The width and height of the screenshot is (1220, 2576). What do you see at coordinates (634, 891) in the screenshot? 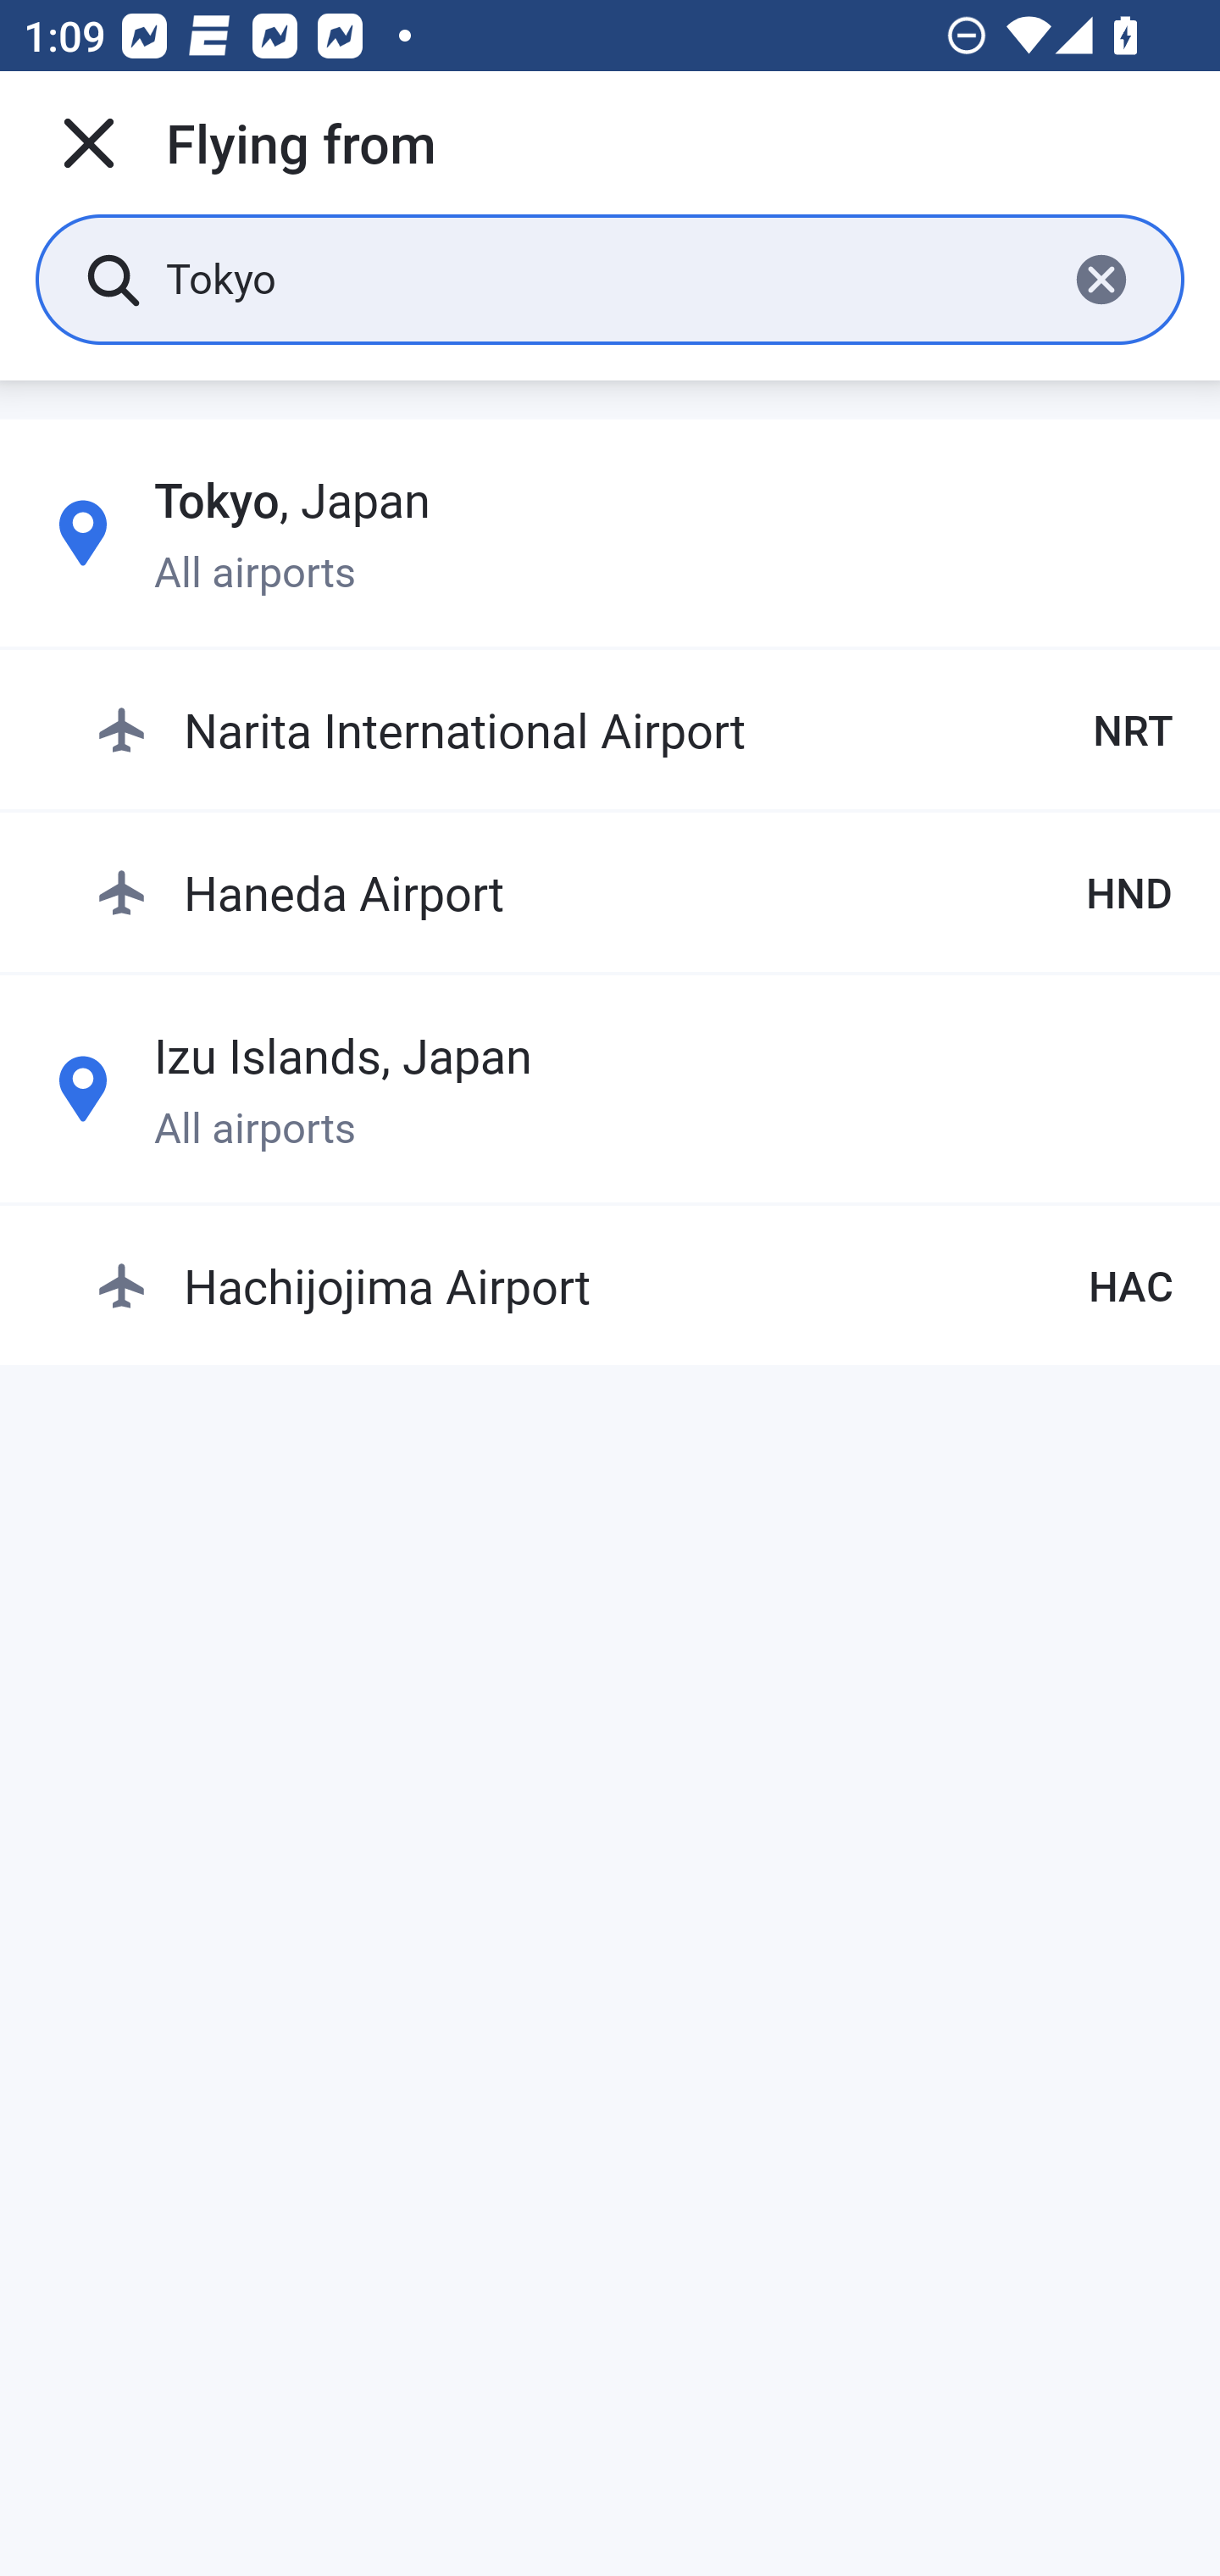
I see `Haneda Airport HND` at bounding box center [634, 891].